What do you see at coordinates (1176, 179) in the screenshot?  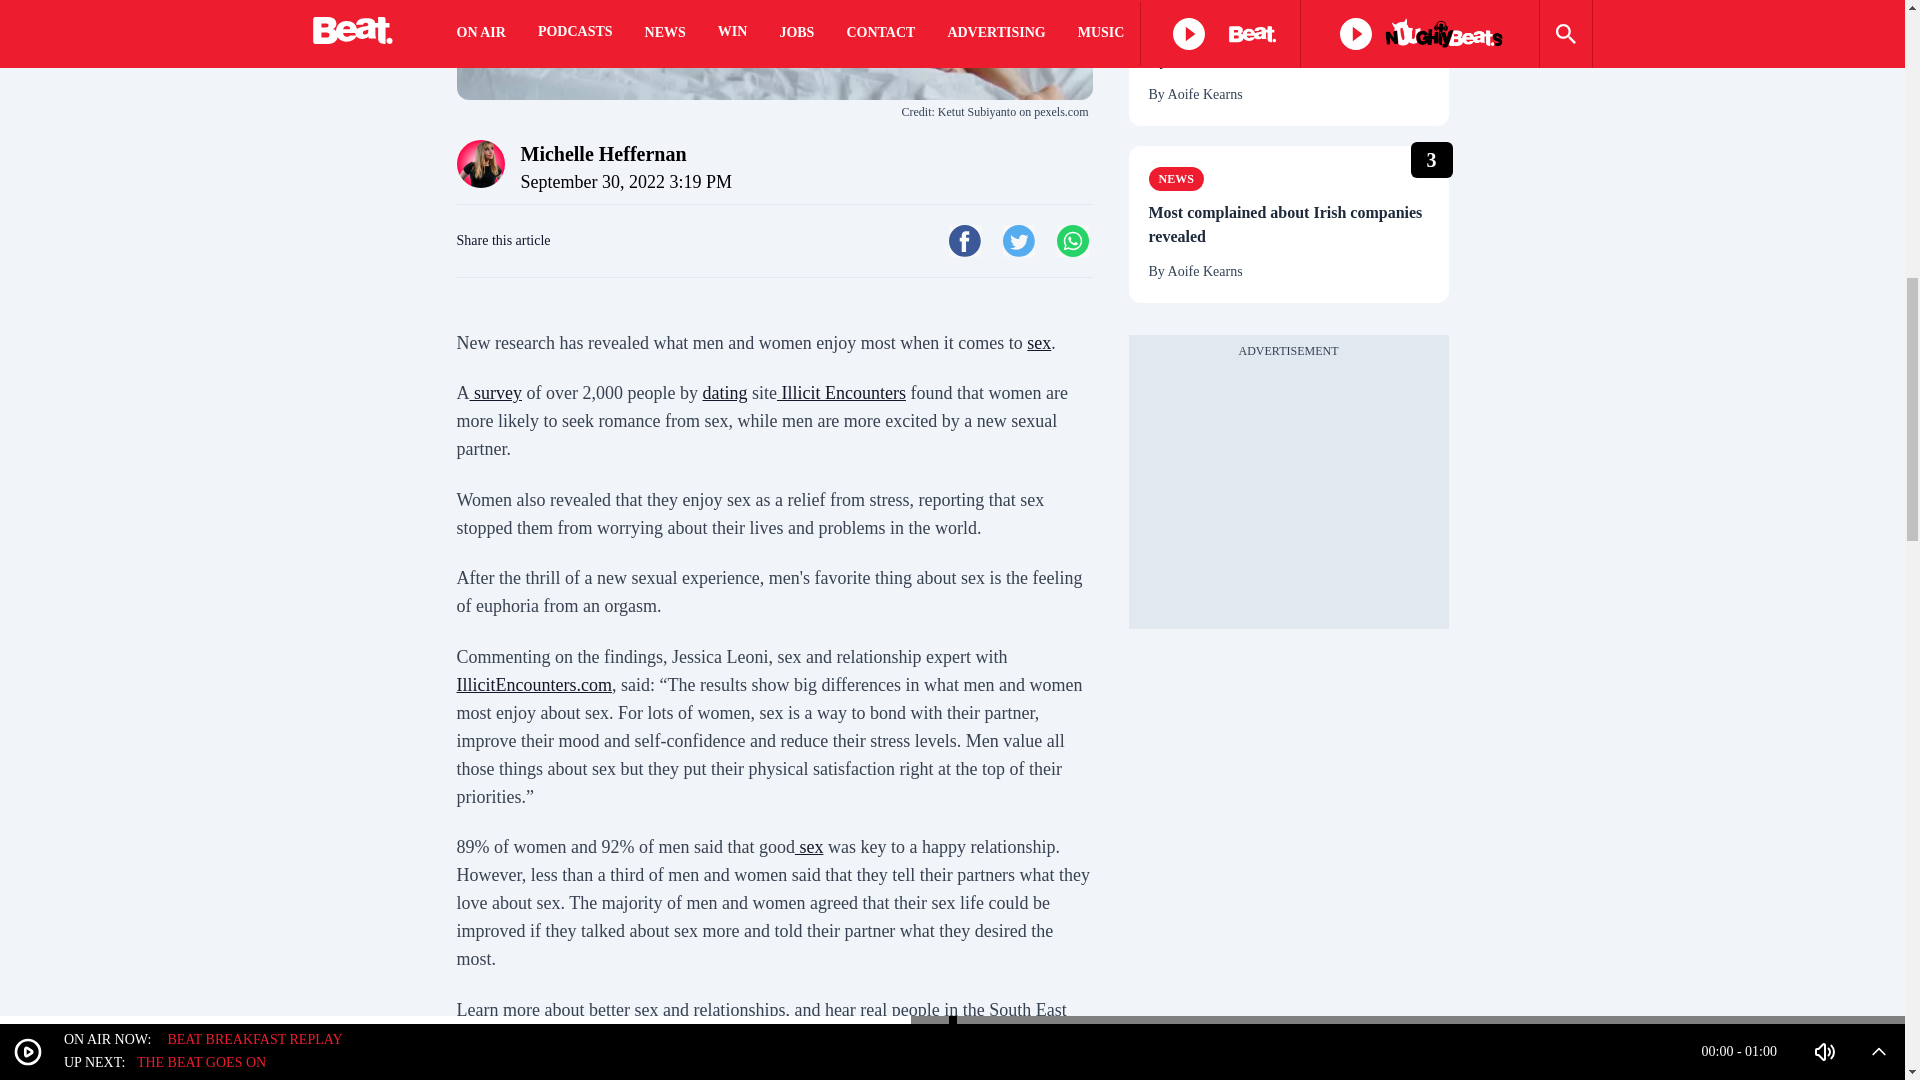 I see `News` at bounding box center [1176, 179].